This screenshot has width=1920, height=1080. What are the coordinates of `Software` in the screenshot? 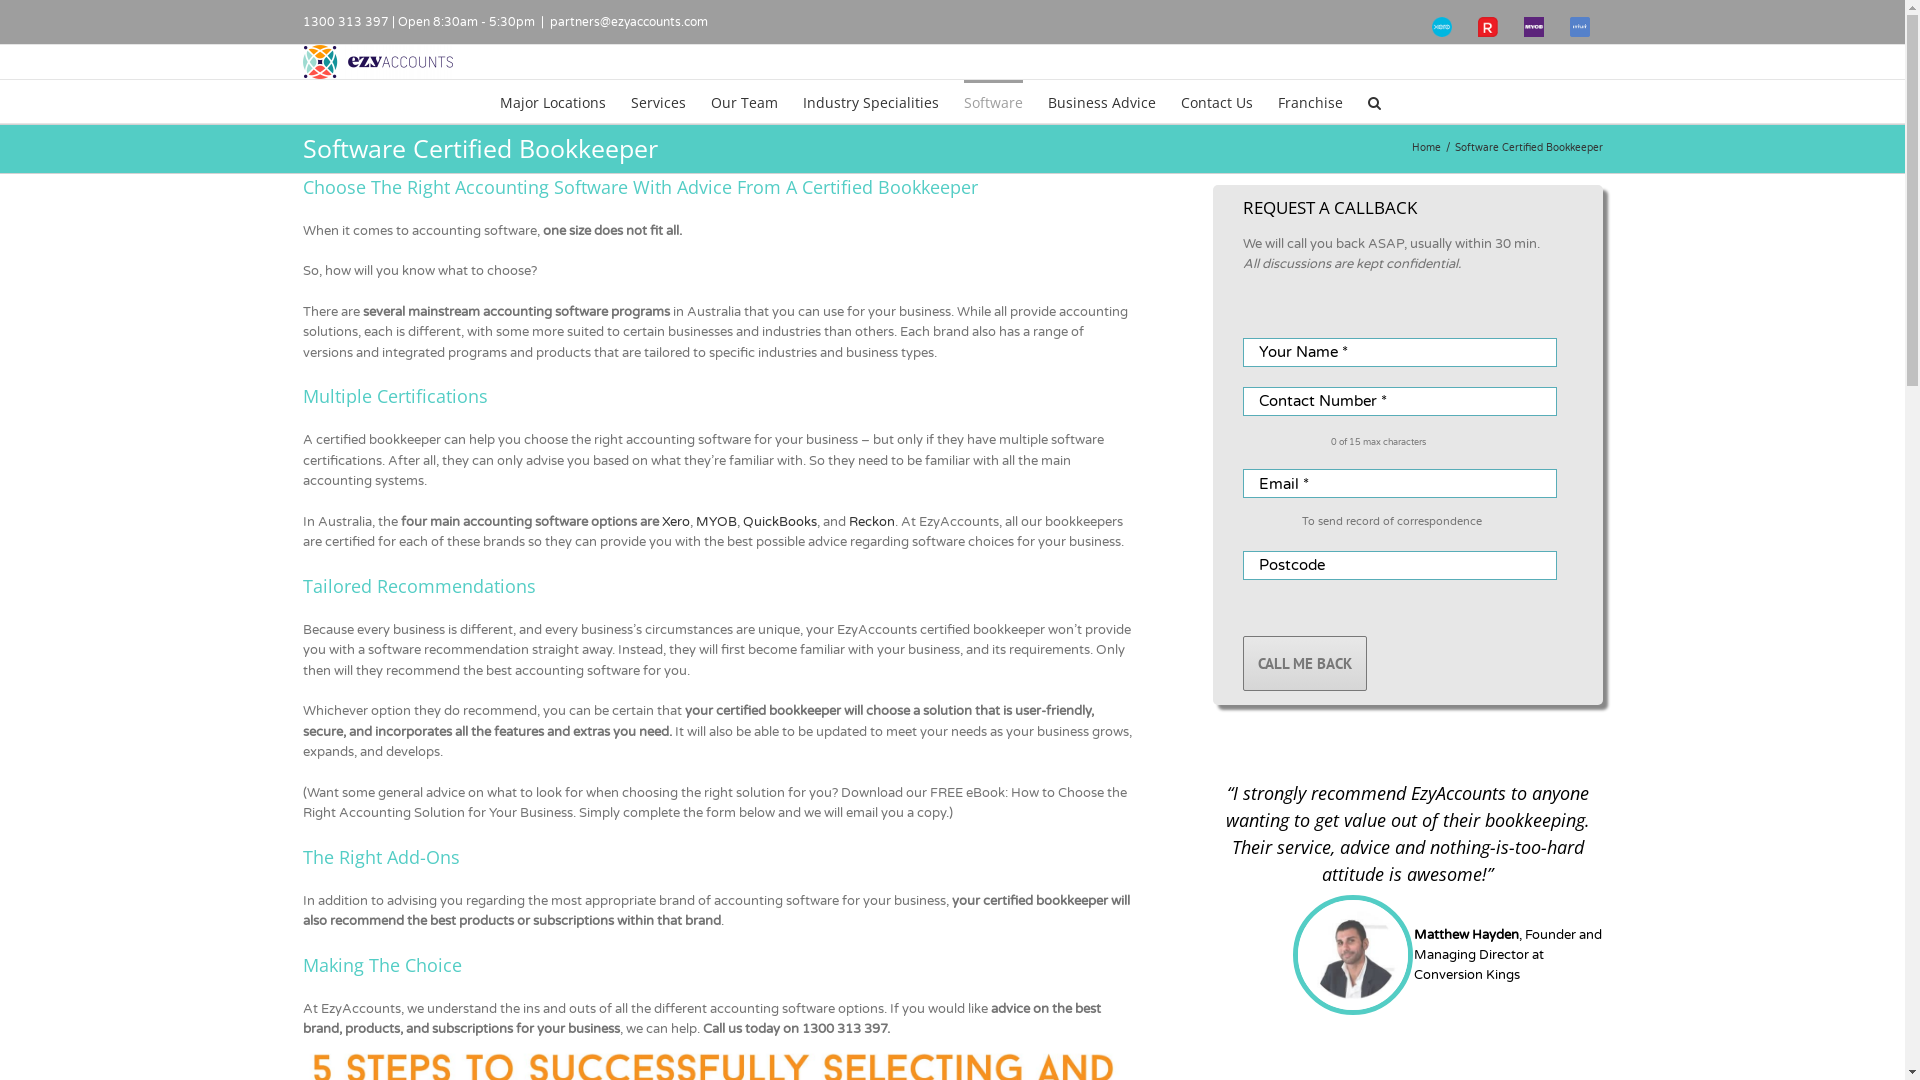 It's located at (994, 102).